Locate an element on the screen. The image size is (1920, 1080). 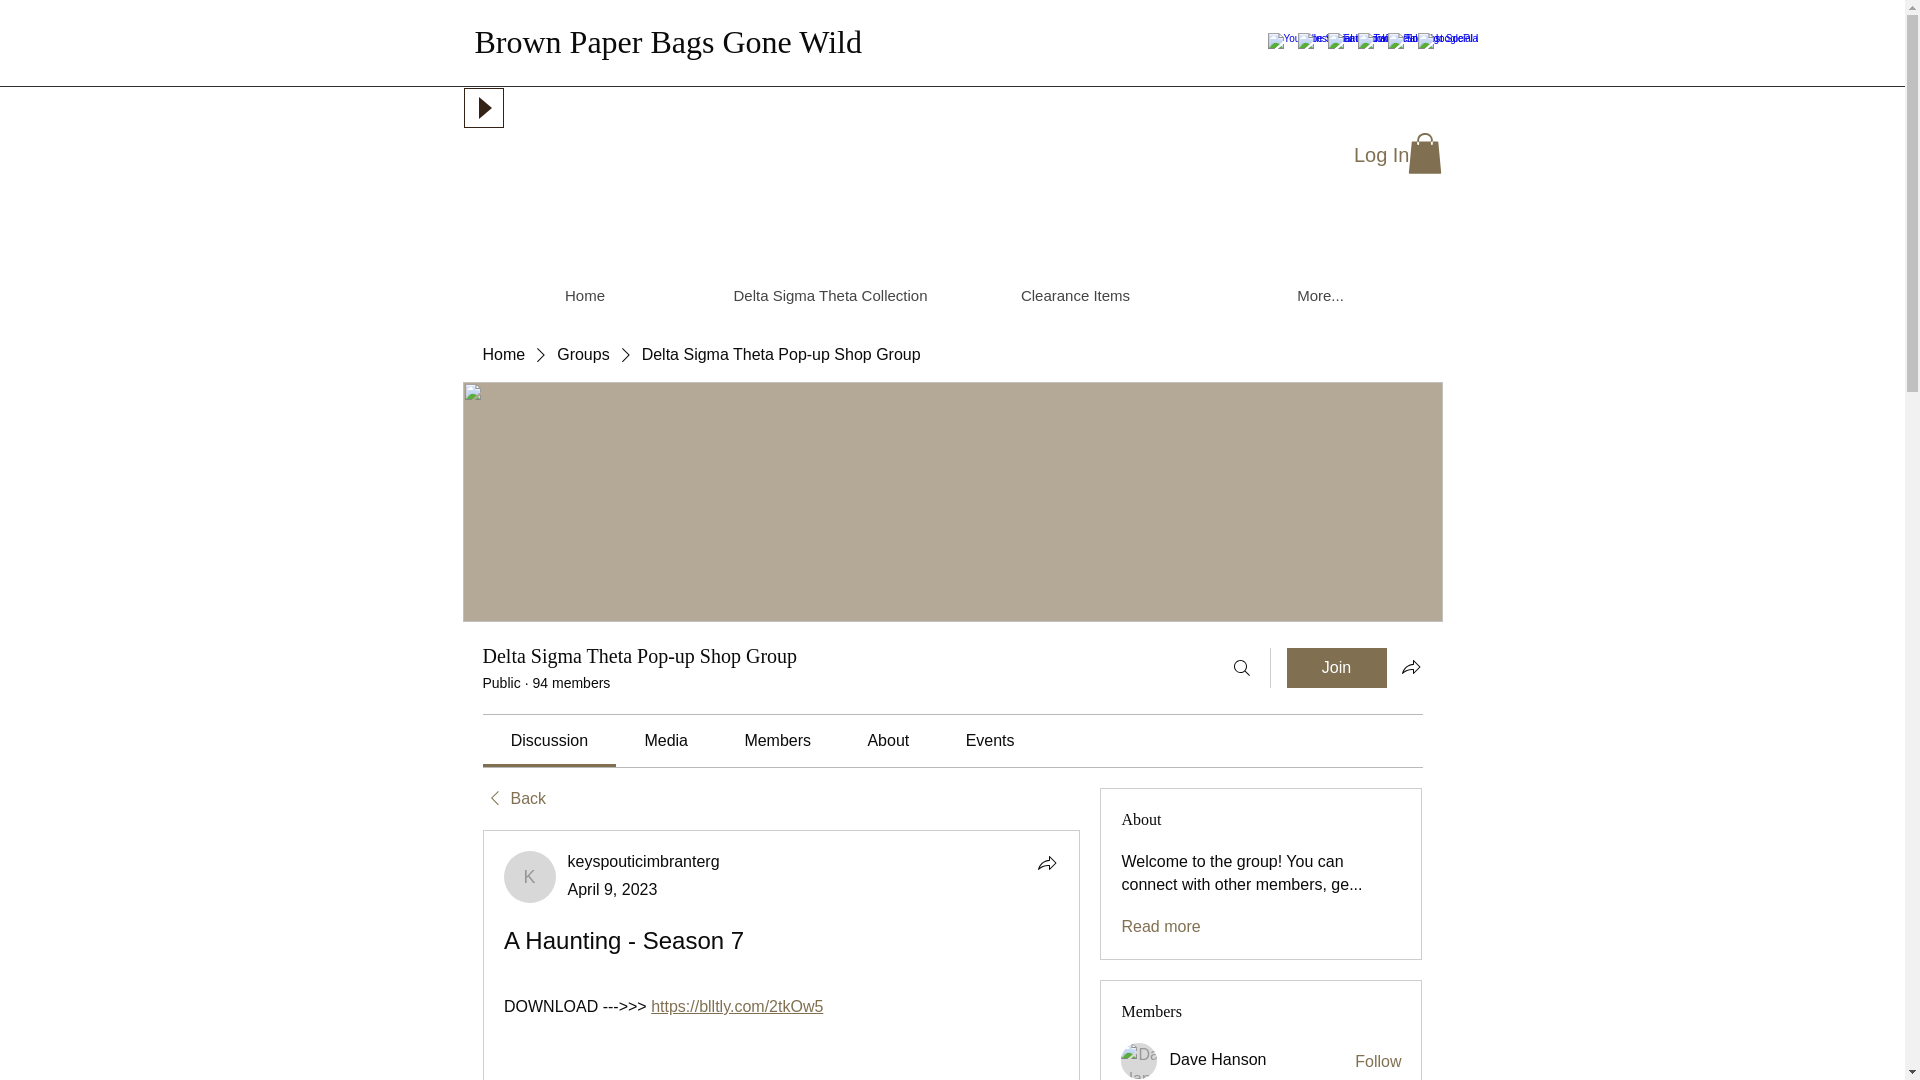
Home is located at coordinates (502, 355).